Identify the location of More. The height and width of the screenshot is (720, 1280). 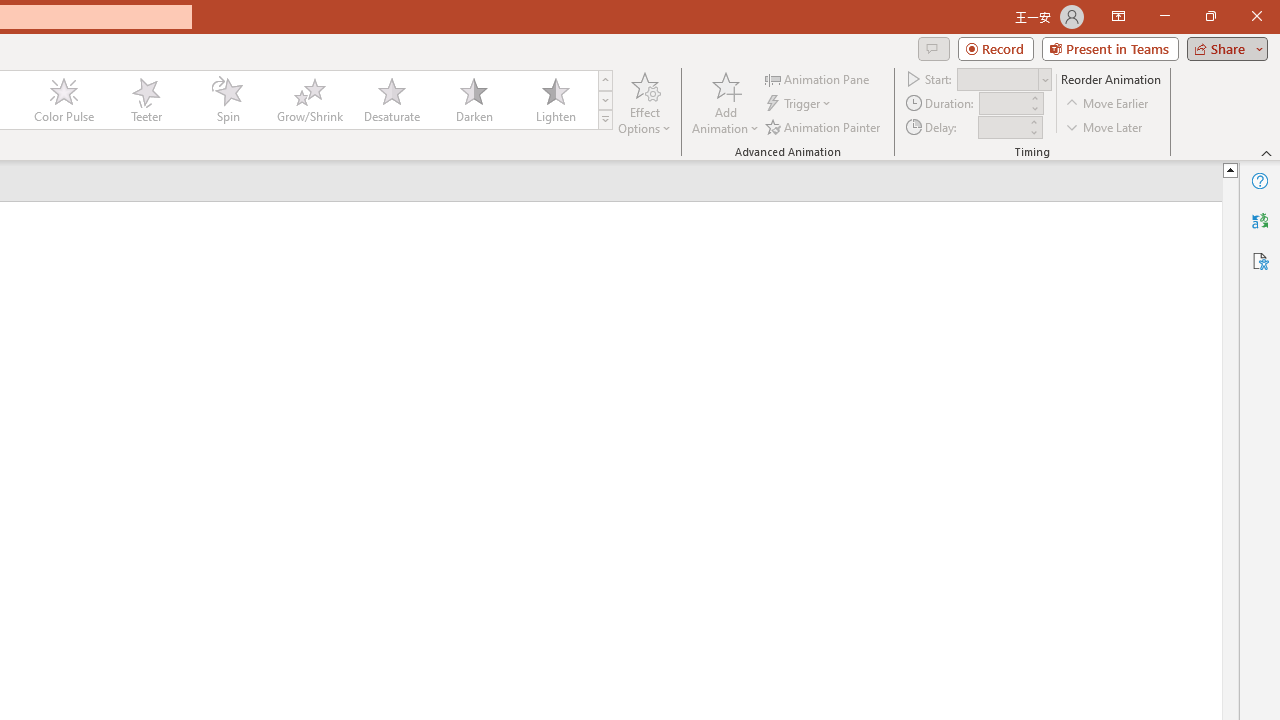
(1033, 121).